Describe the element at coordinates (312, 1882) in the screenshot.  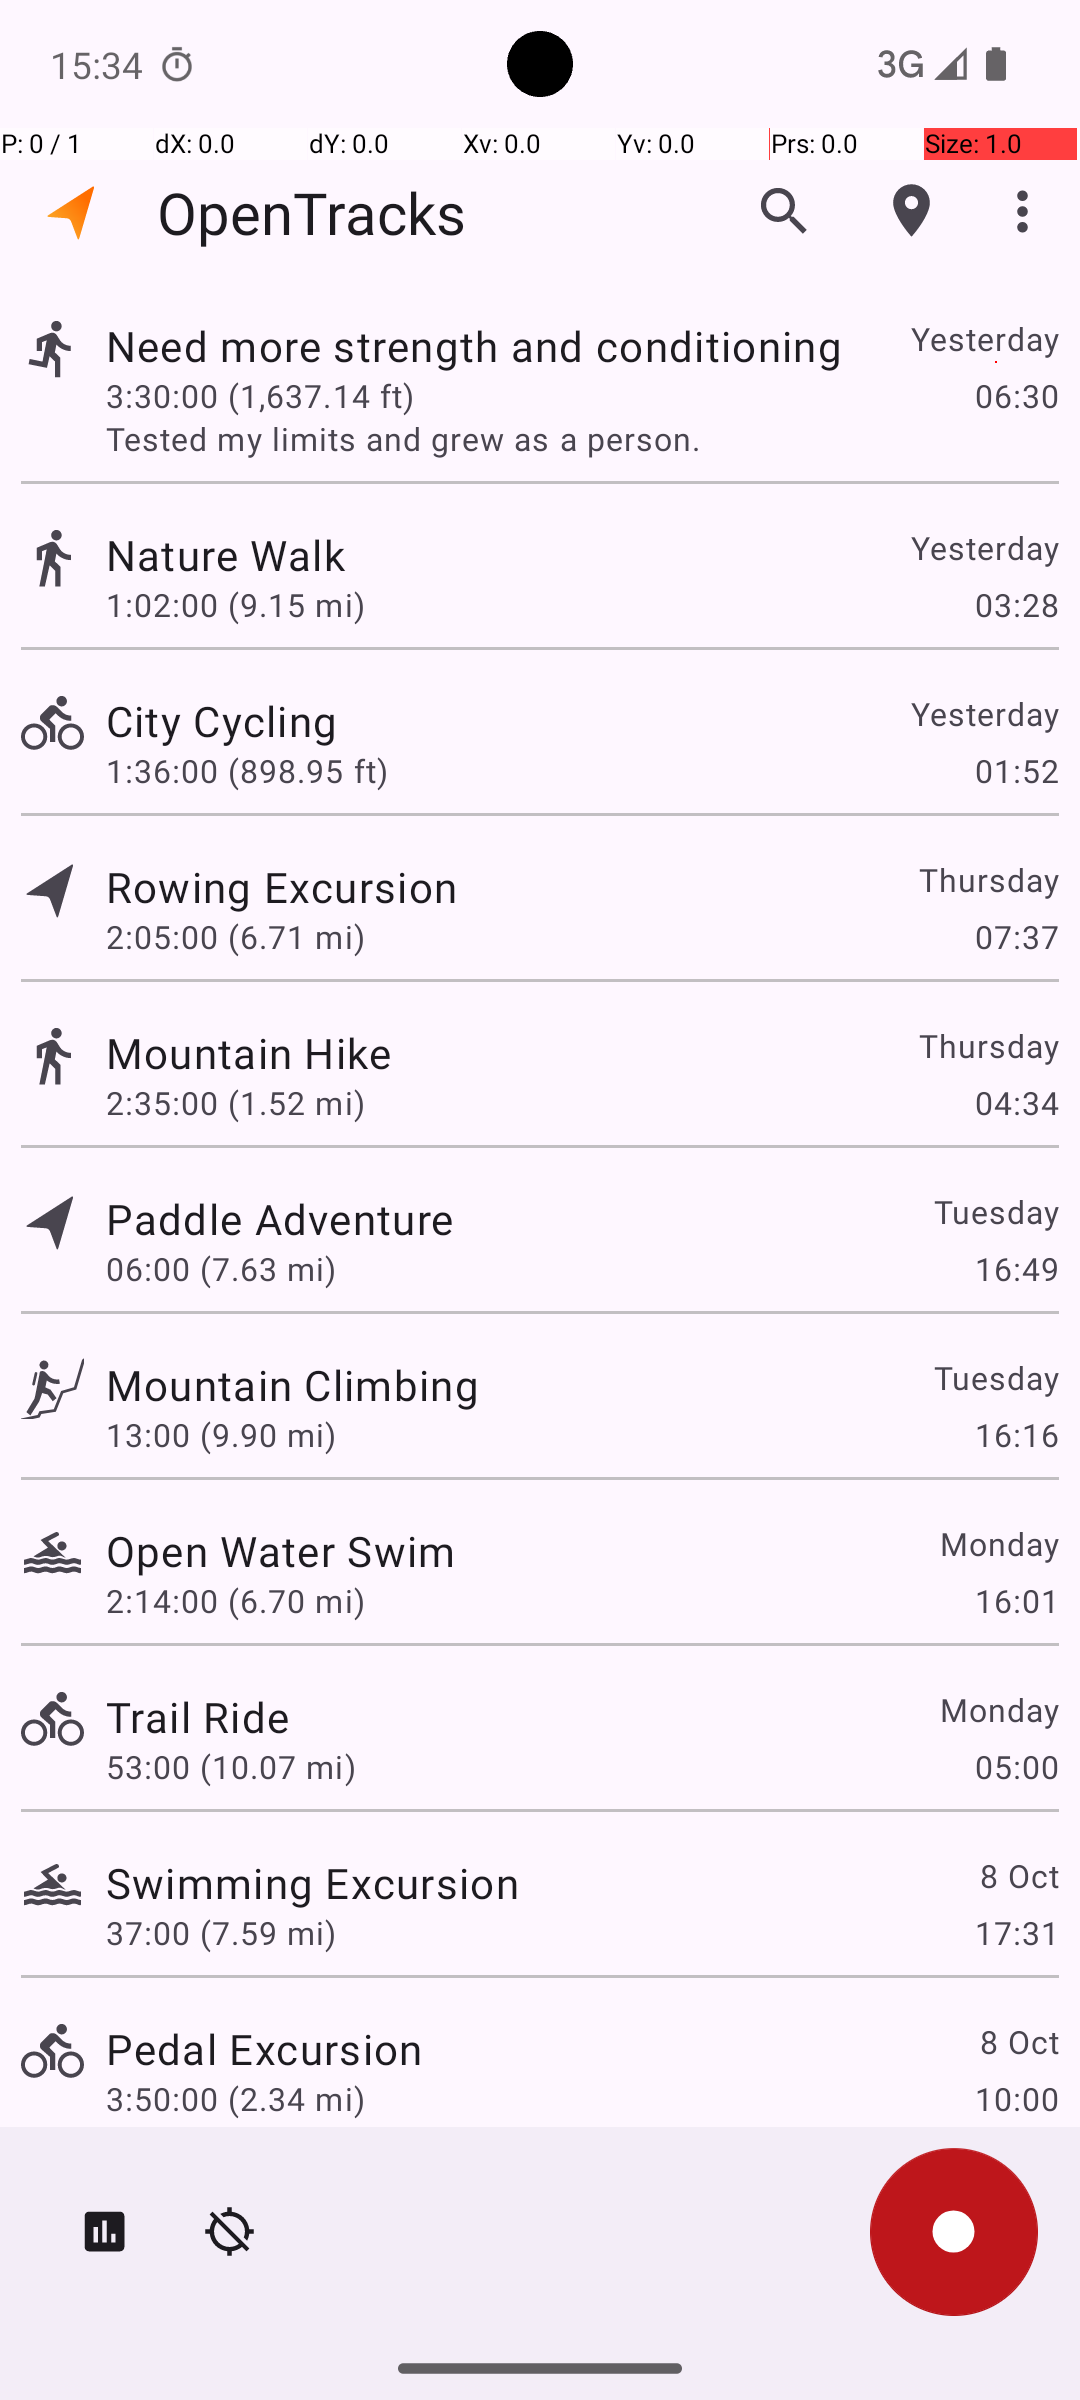
I see `Swimming Excursion` at that location.